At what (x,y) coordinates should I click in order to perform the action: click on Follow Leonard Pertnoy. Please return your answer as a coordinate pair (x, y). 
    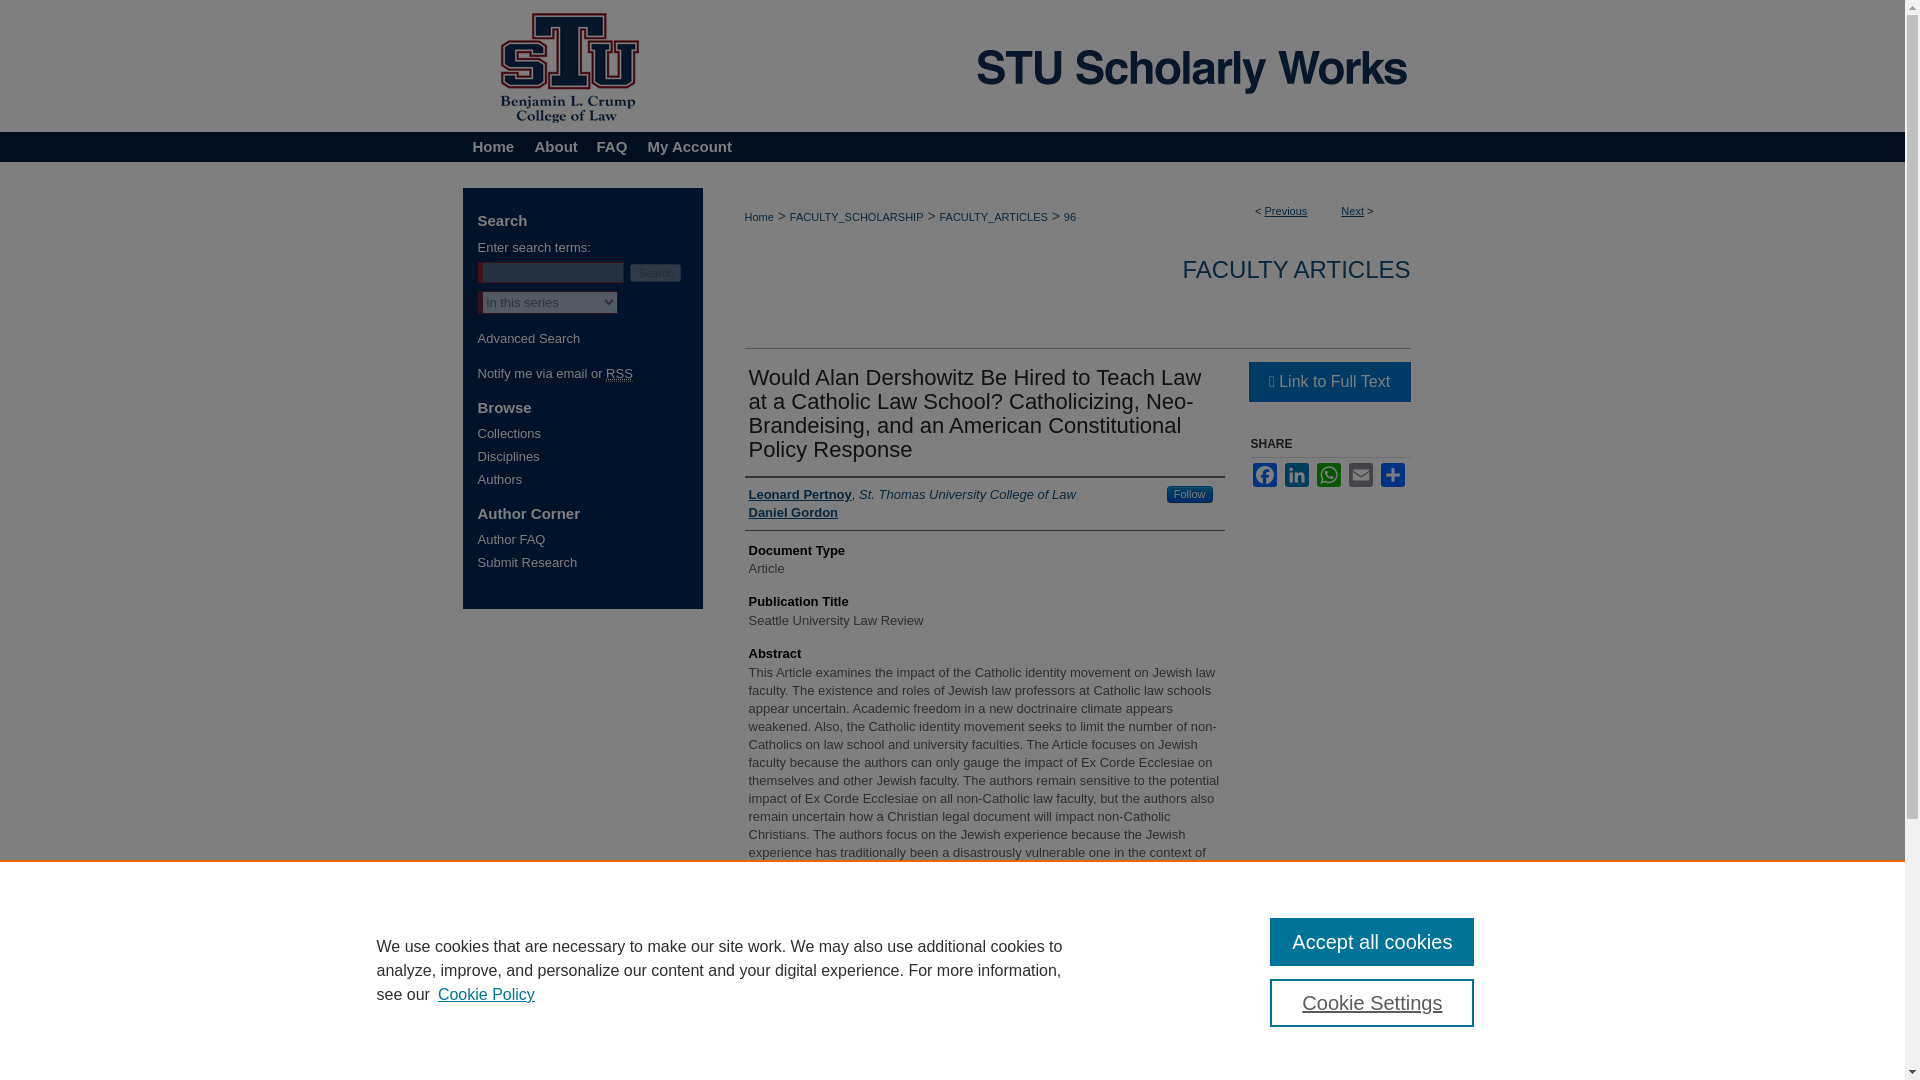
    Looking at the image, I should click on (1190, 494).